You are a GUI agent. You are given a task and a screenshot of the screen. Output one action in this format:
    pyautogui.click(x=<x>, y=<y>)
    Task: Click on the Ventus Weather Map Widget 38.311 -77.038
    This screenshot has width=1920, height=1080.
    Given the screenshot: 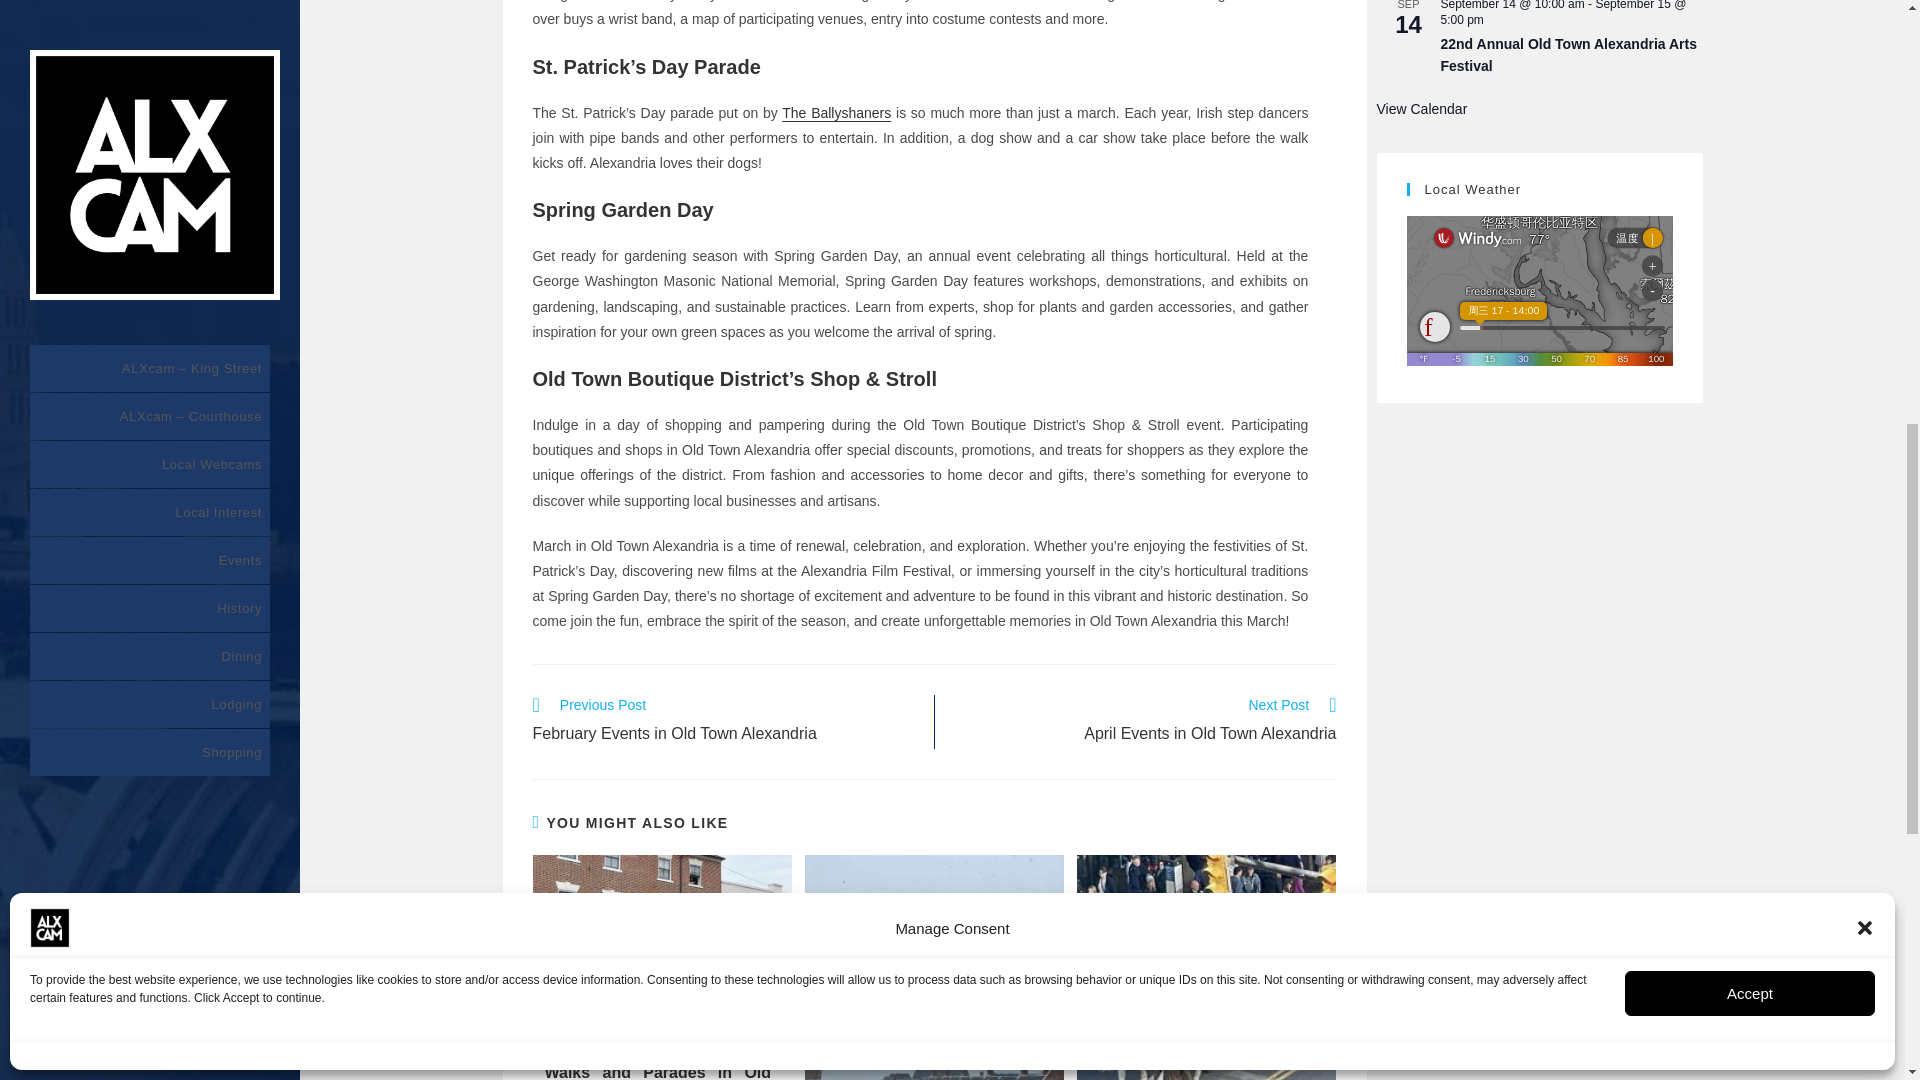 What is the action you would take?
    pyautogui.click(x=1538, y=291)
    